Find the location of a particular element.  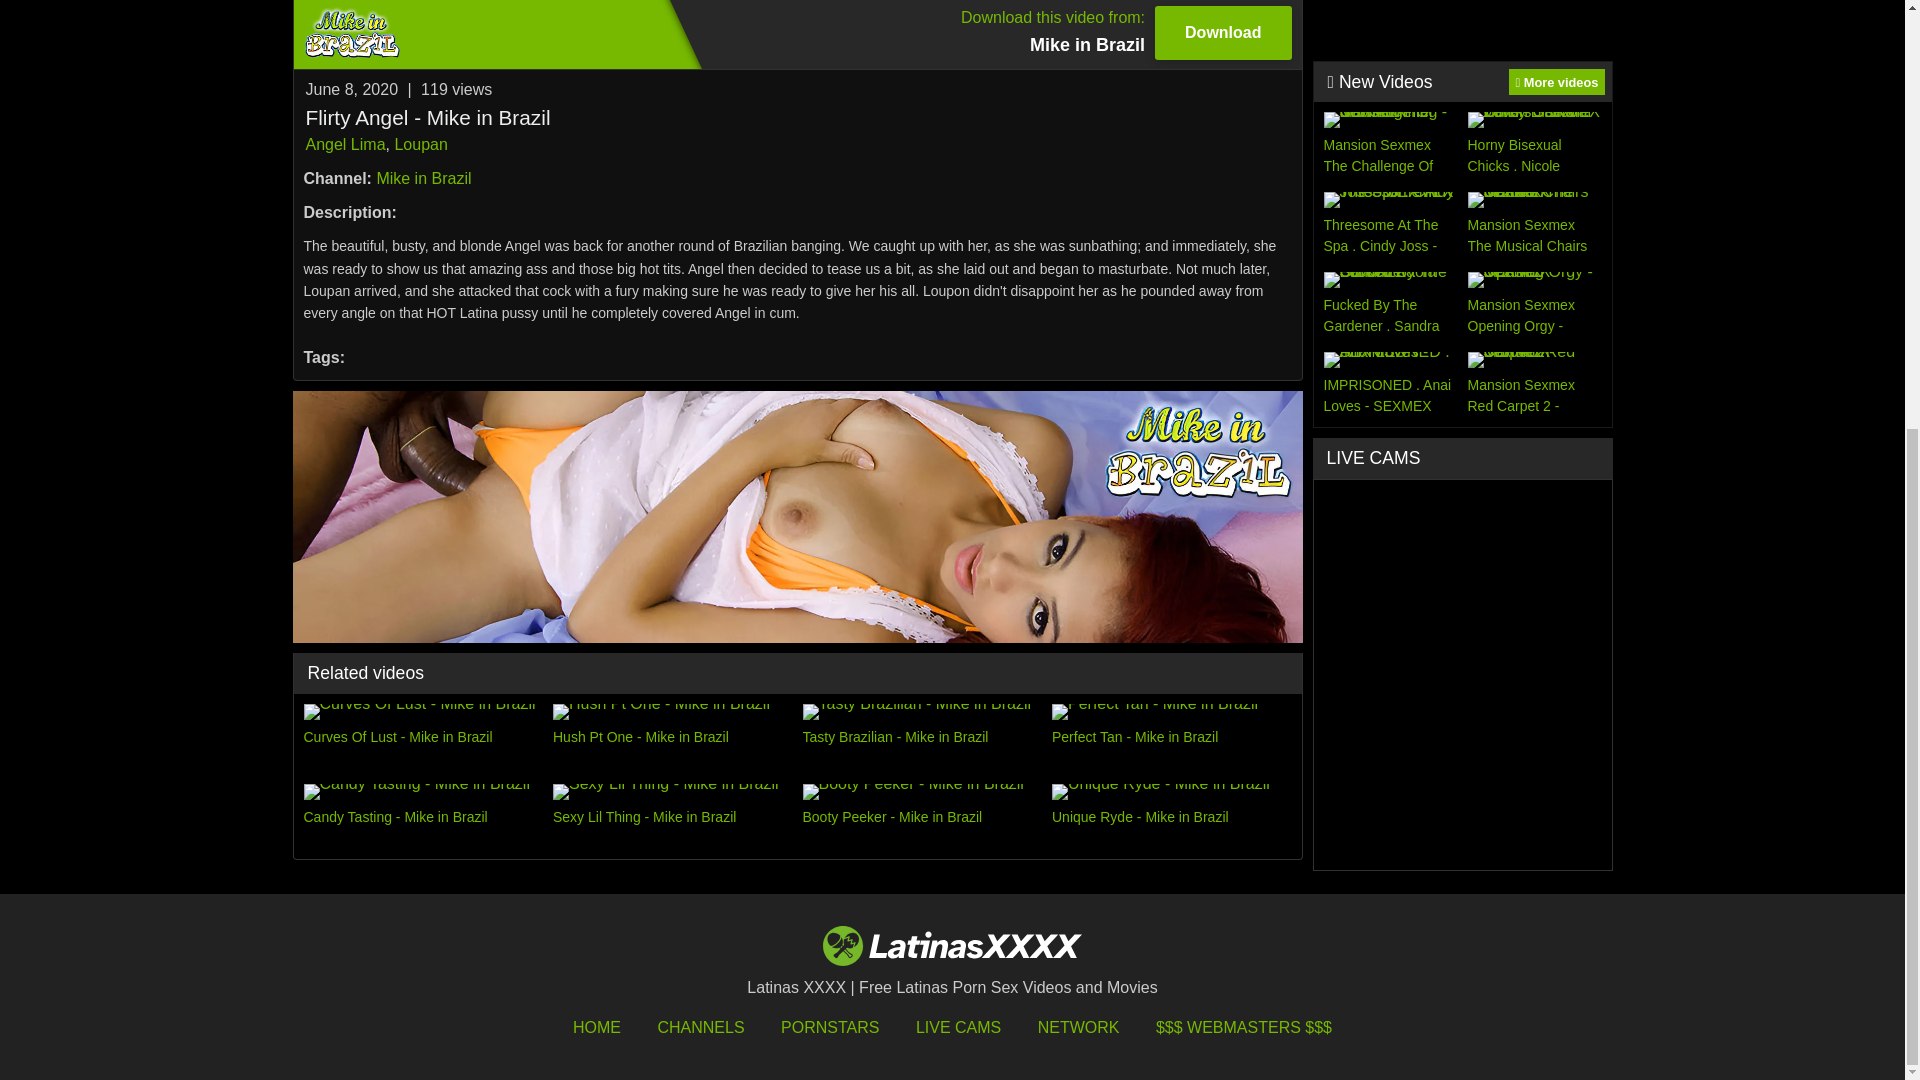

Loupan is located at coordinates (797, 34).